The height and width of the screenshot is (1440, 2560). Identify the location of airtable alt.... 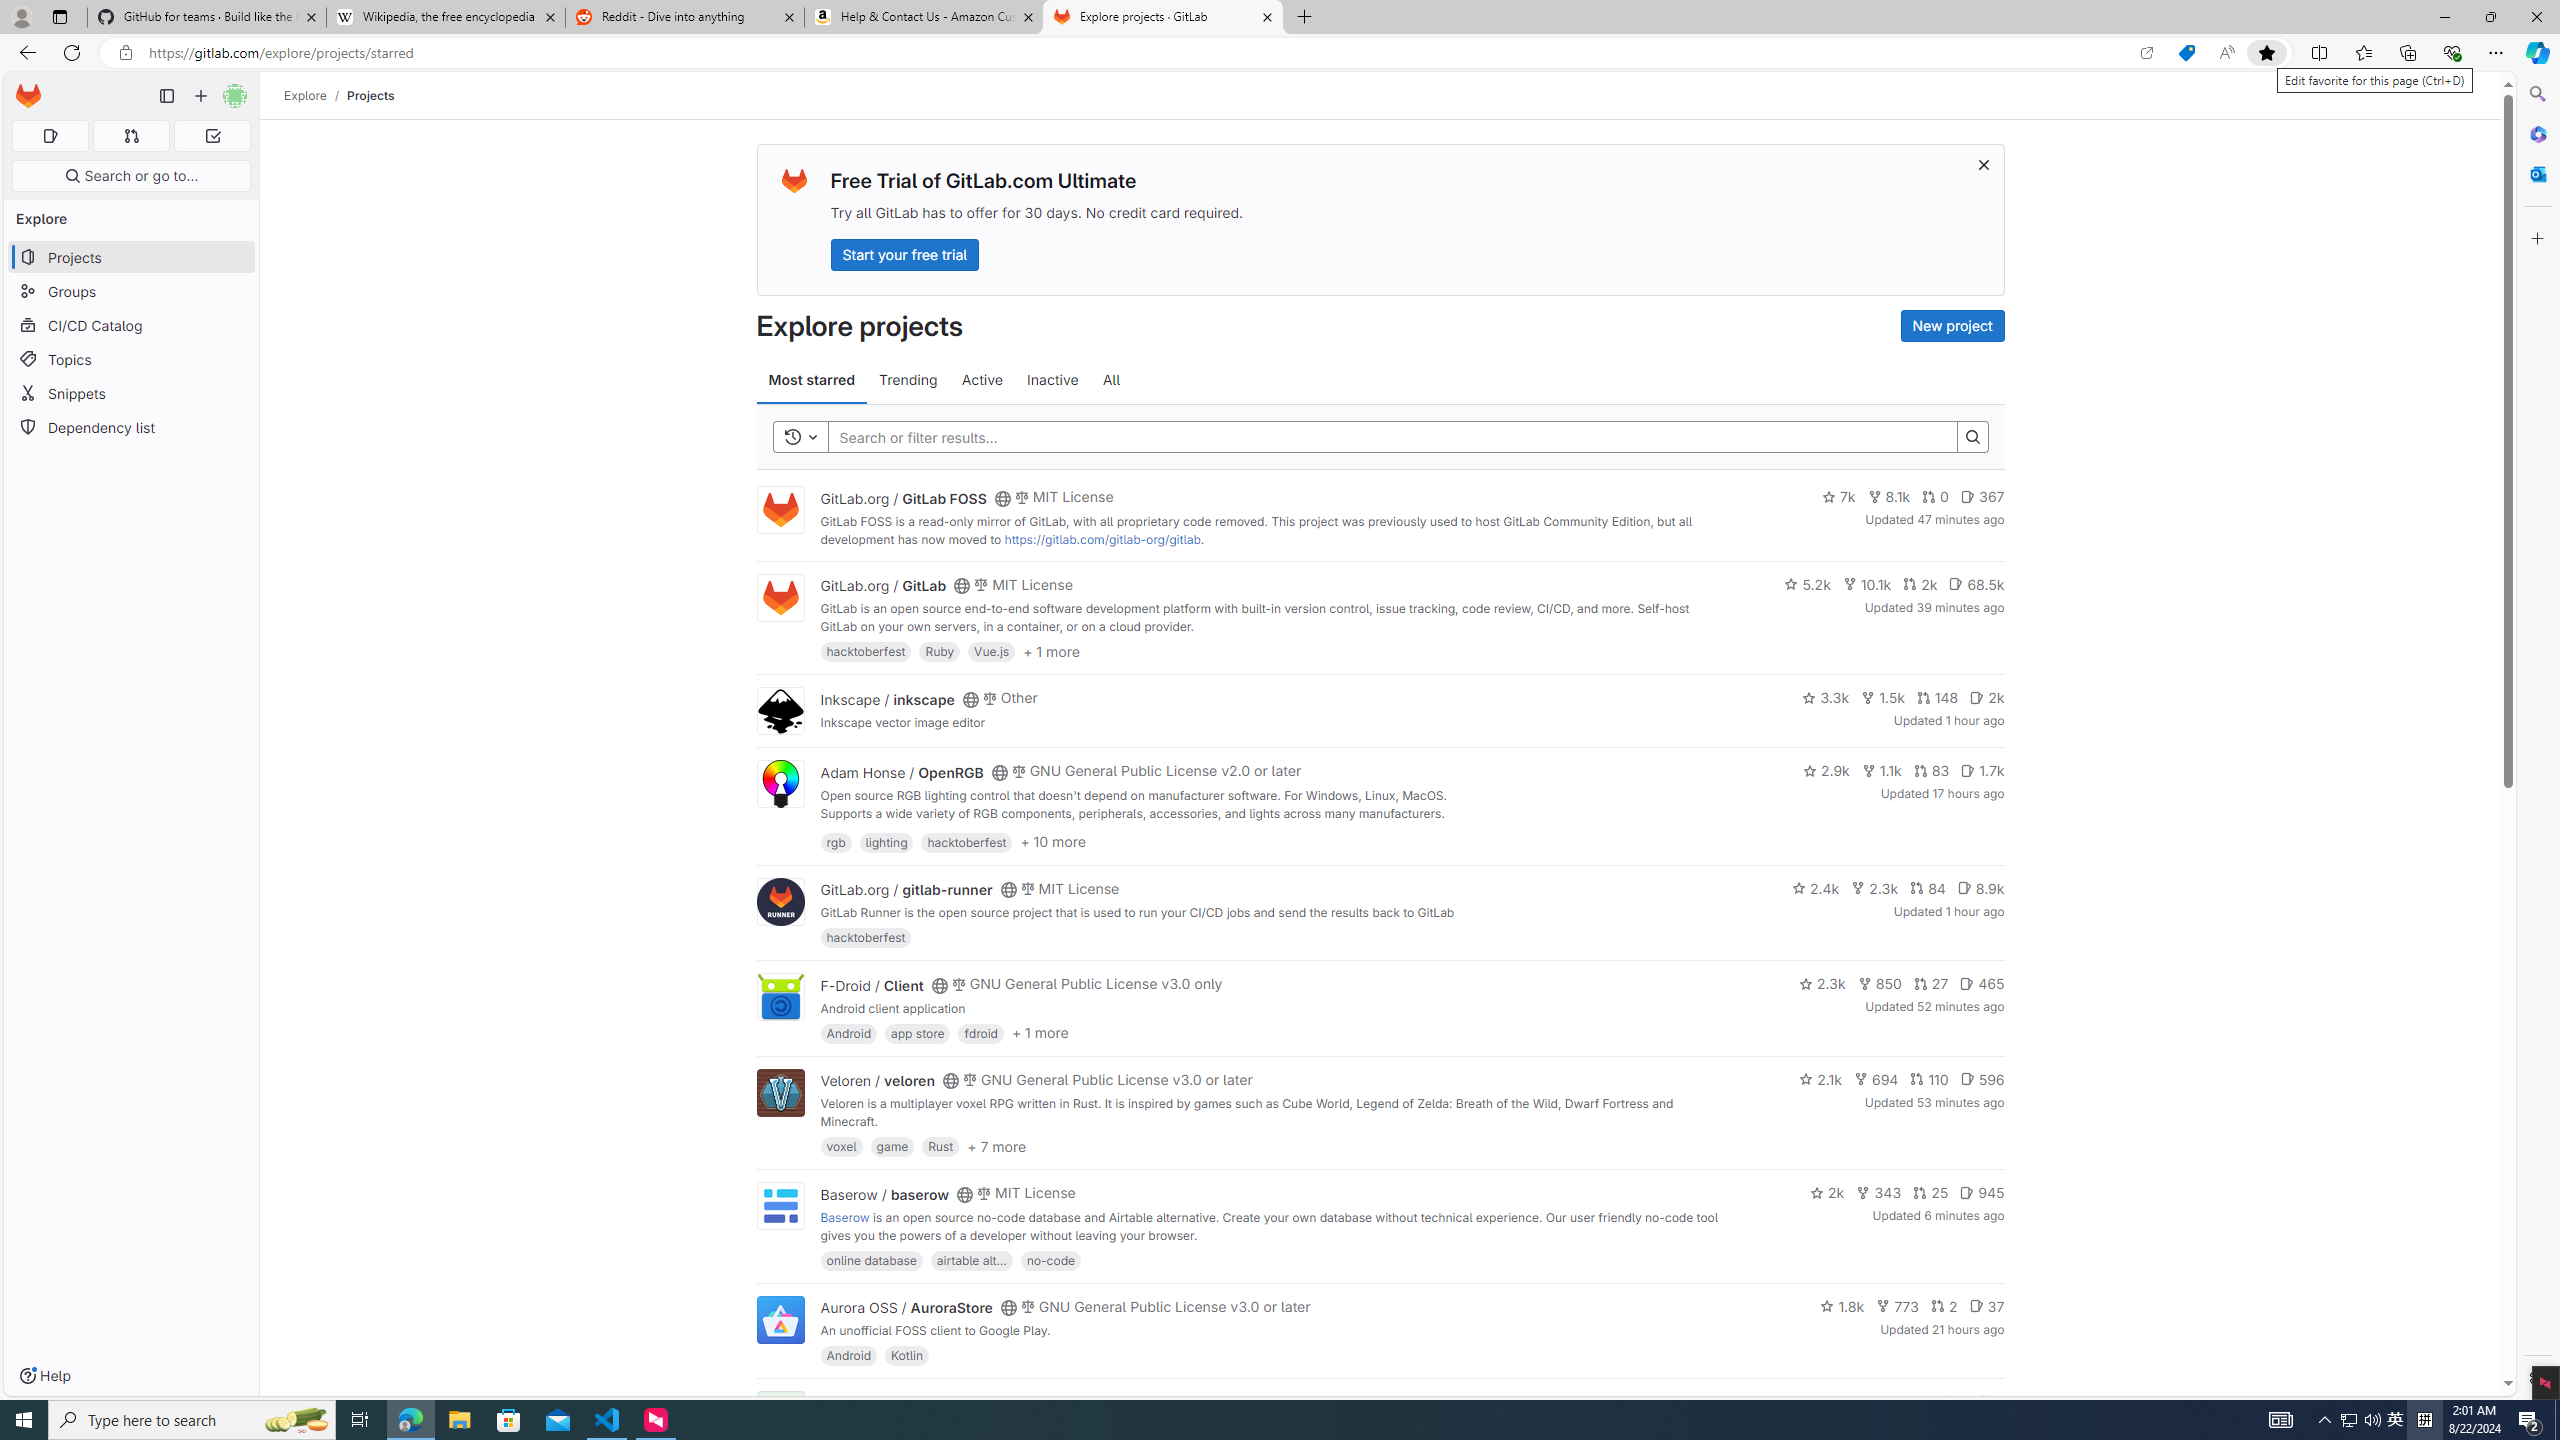
(971, 1259).